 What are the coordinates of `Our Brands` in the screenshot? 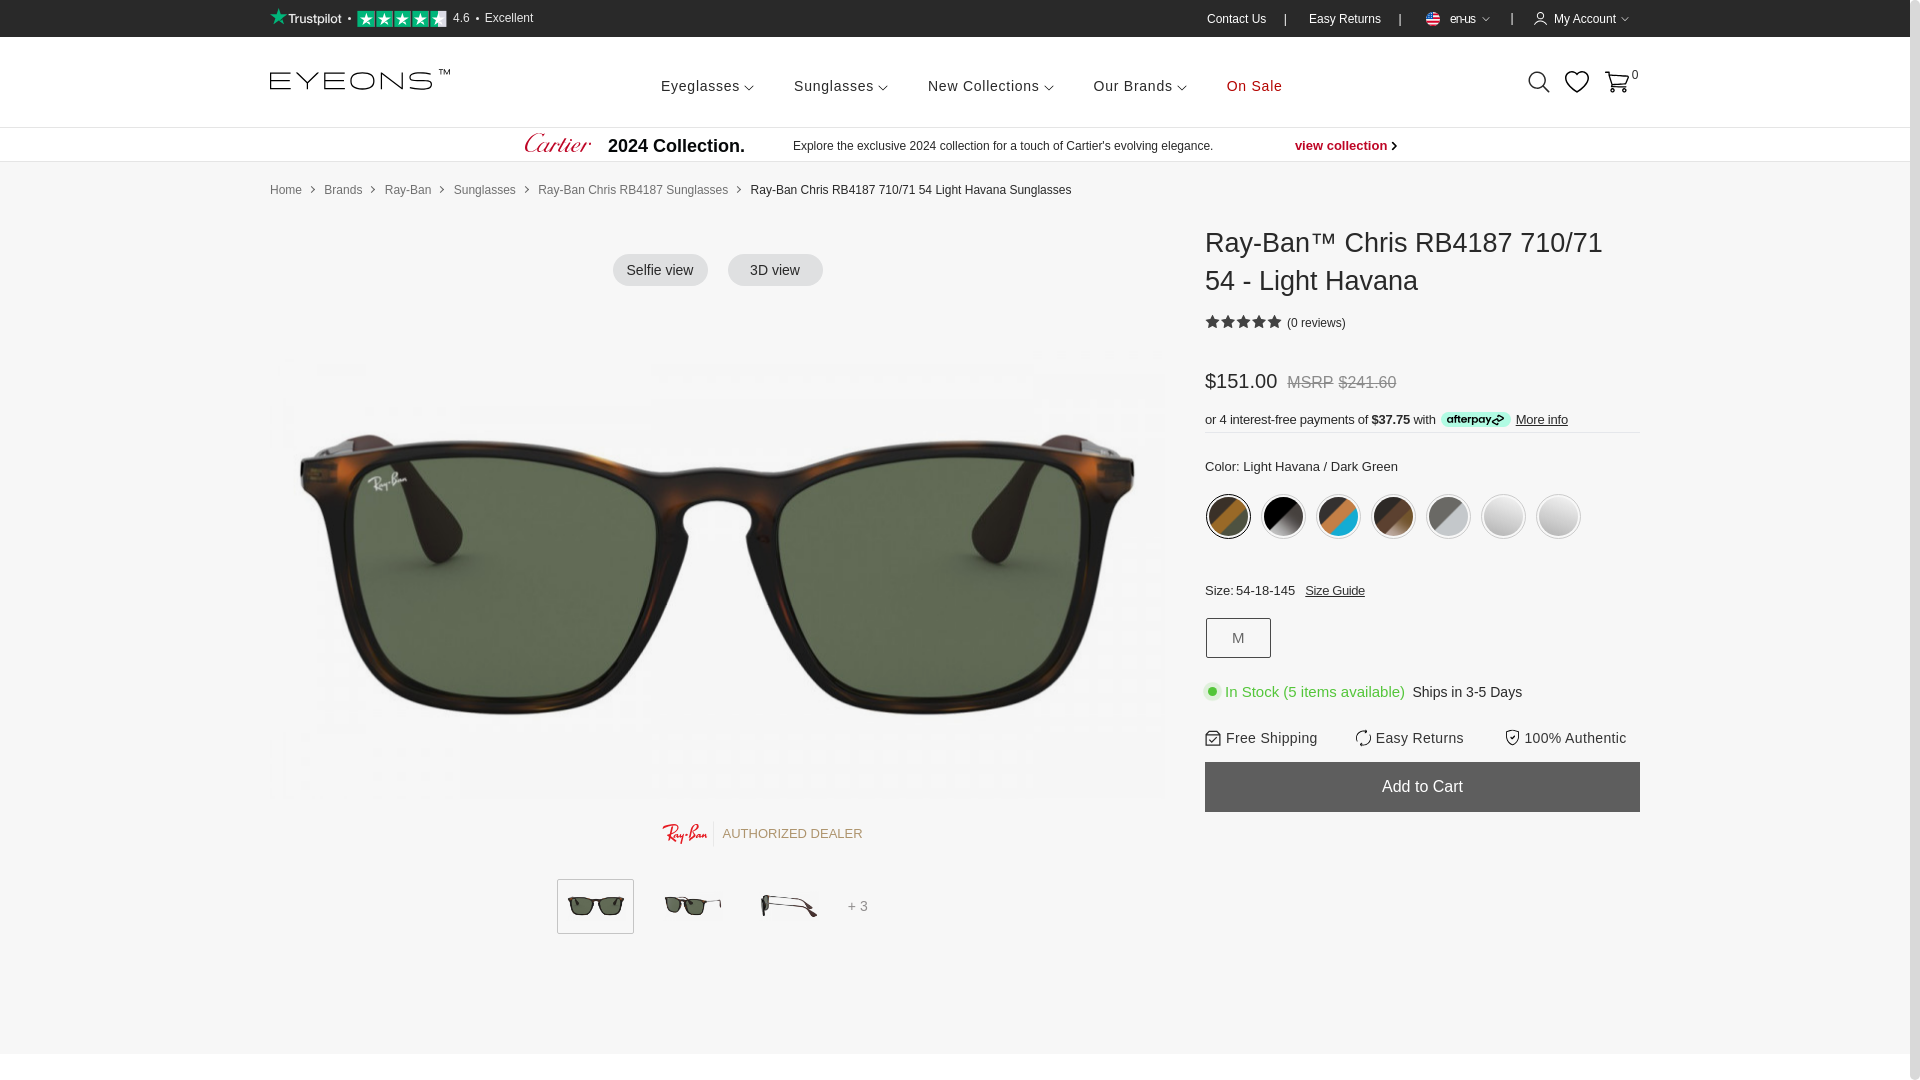 It's located at (1140, 82).